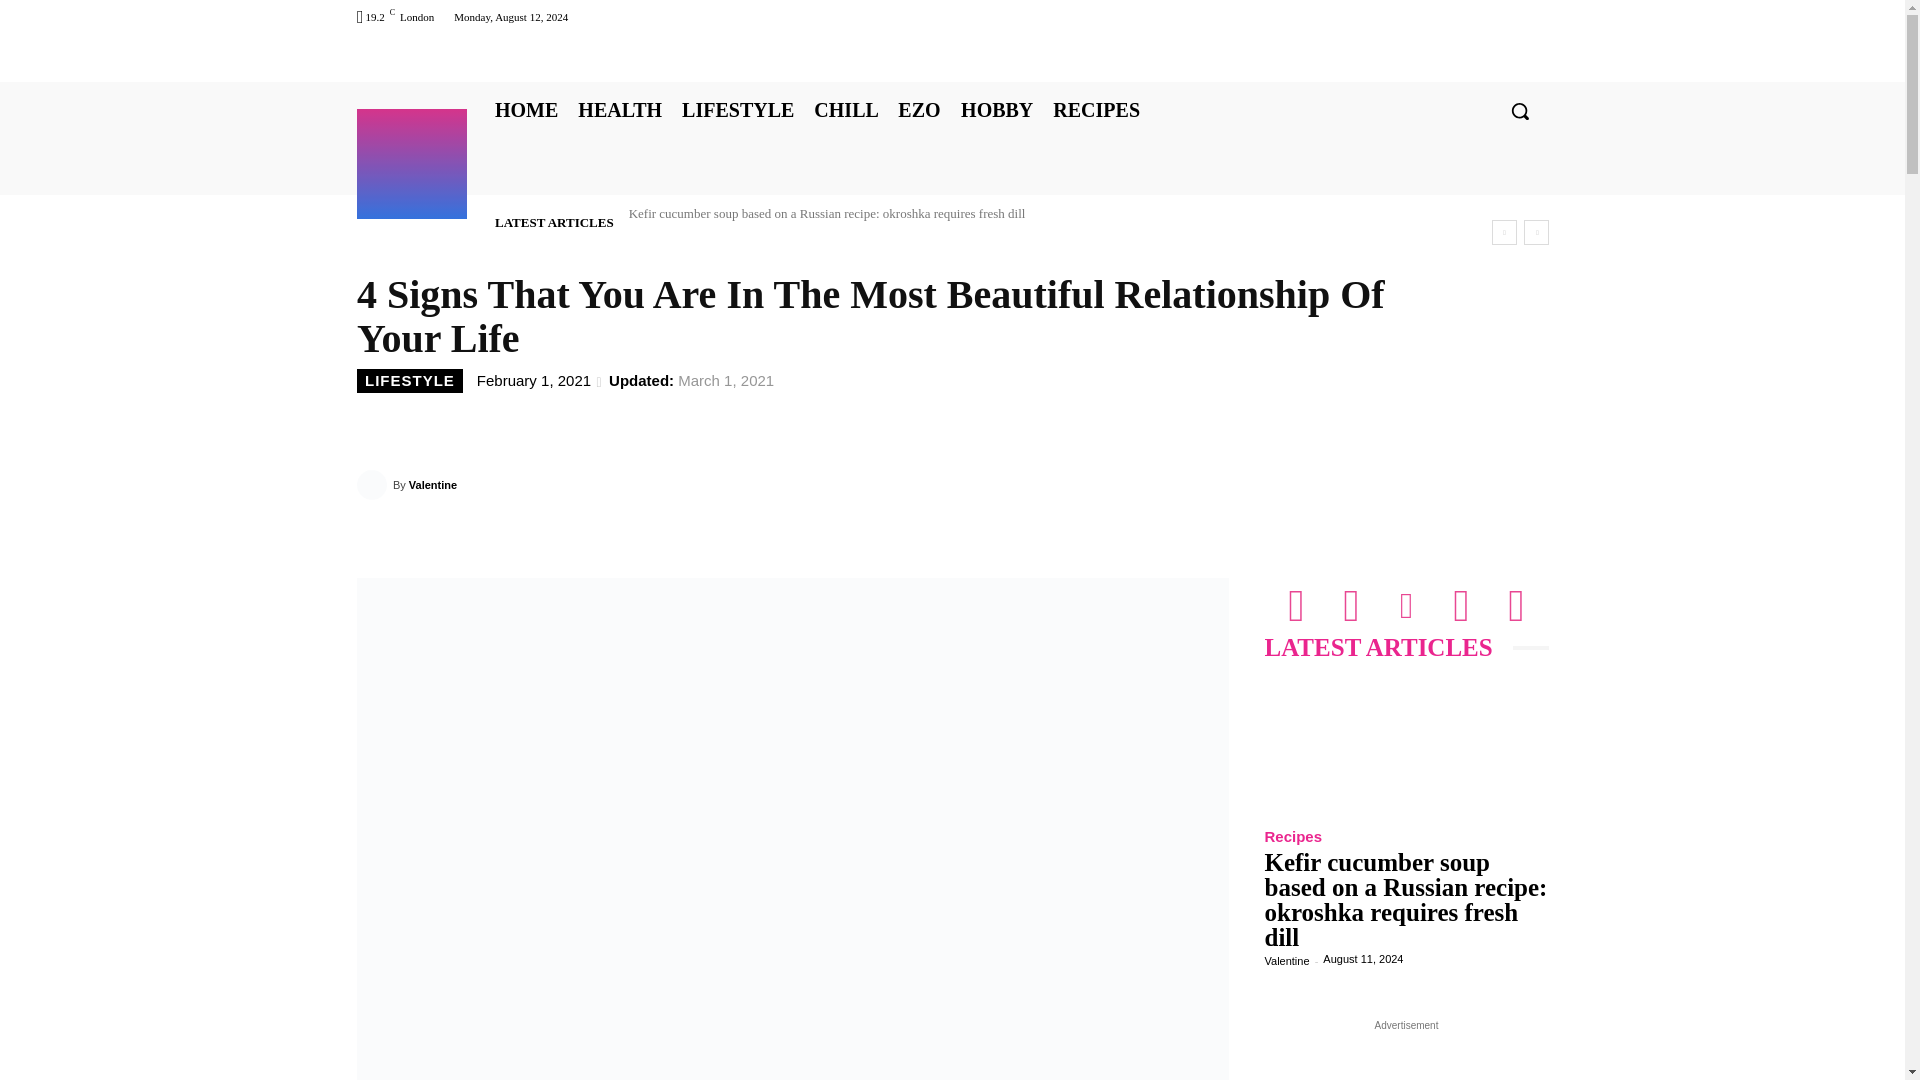 Image resolution: width=1920 pixels, height=1080 pixels. I want to click on HOBBY, so click(996, 110).